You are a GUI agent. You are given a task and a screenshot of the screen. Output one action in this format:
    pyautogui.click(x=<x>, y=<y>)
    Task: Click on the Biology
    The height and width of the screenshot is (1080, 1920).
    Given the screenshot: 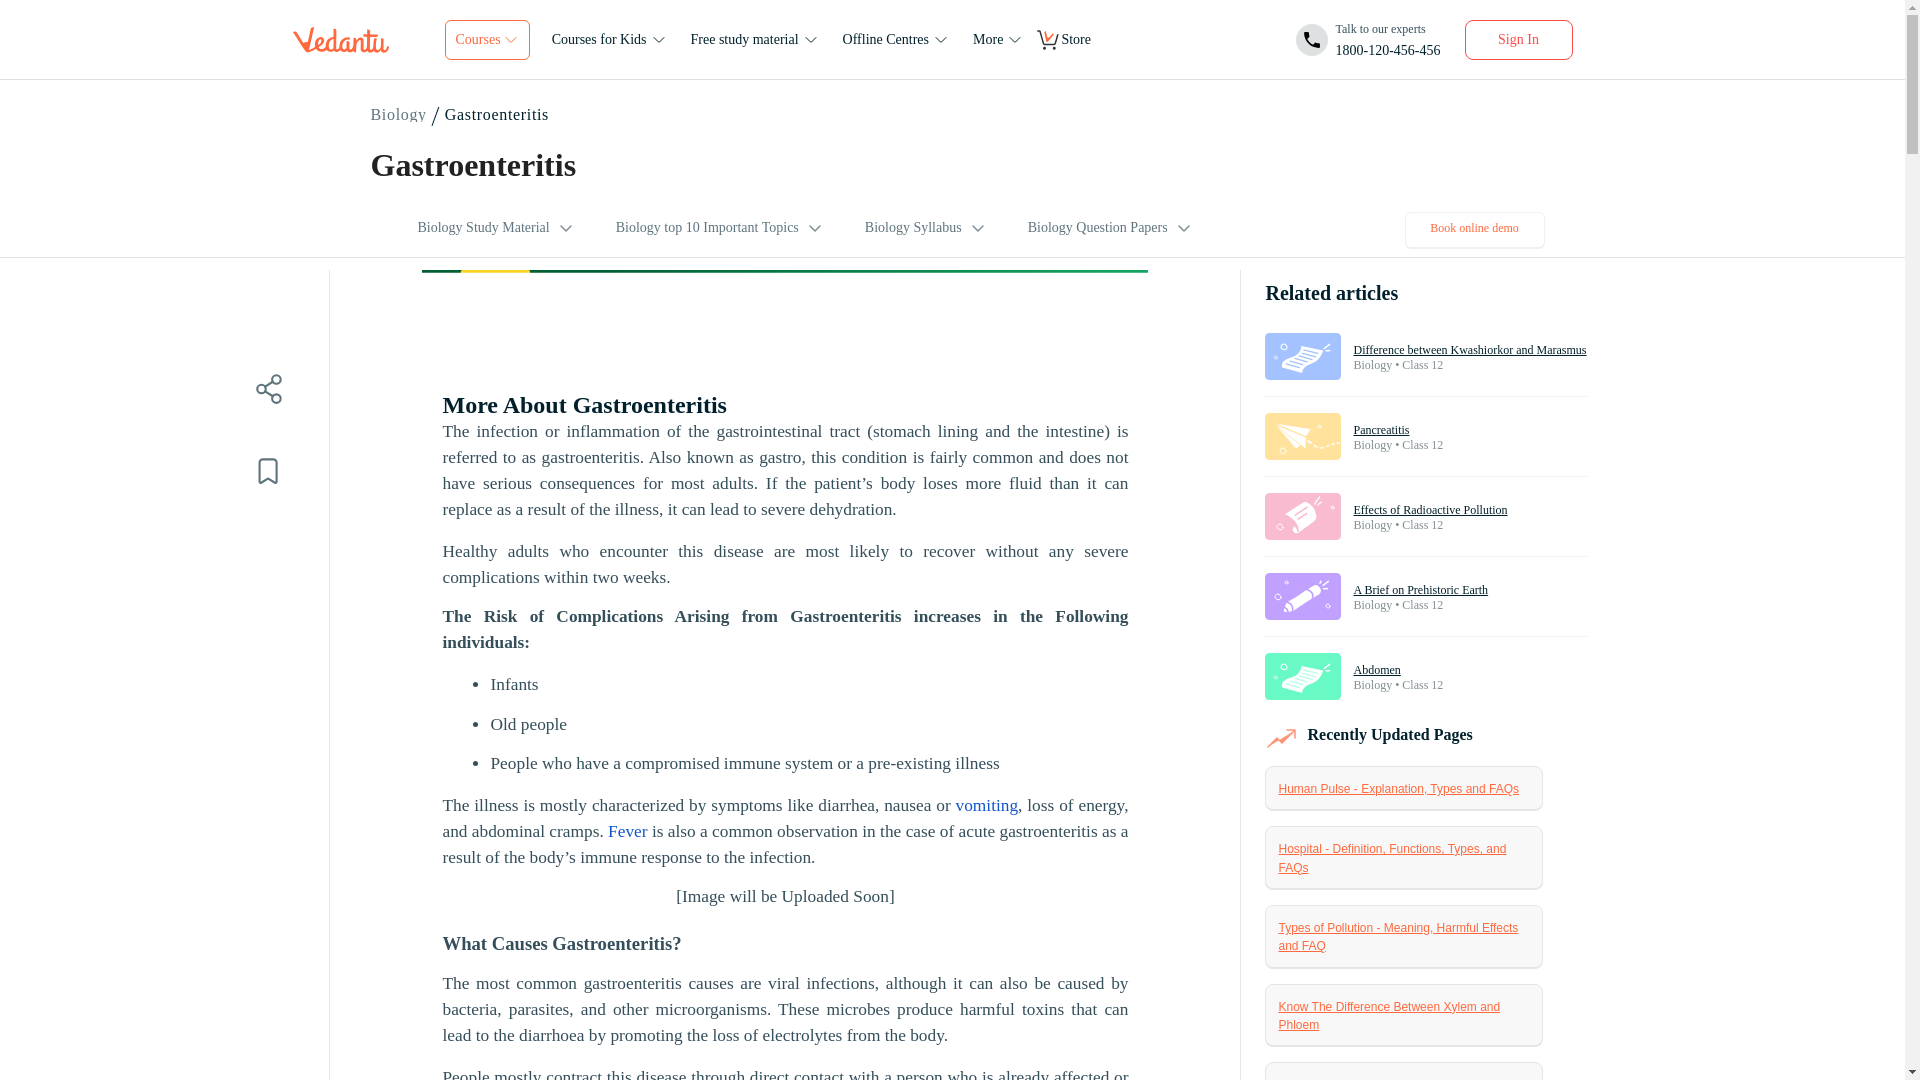 What is the action you would take?
    pyautogui.click(x=1518, y=40)
    